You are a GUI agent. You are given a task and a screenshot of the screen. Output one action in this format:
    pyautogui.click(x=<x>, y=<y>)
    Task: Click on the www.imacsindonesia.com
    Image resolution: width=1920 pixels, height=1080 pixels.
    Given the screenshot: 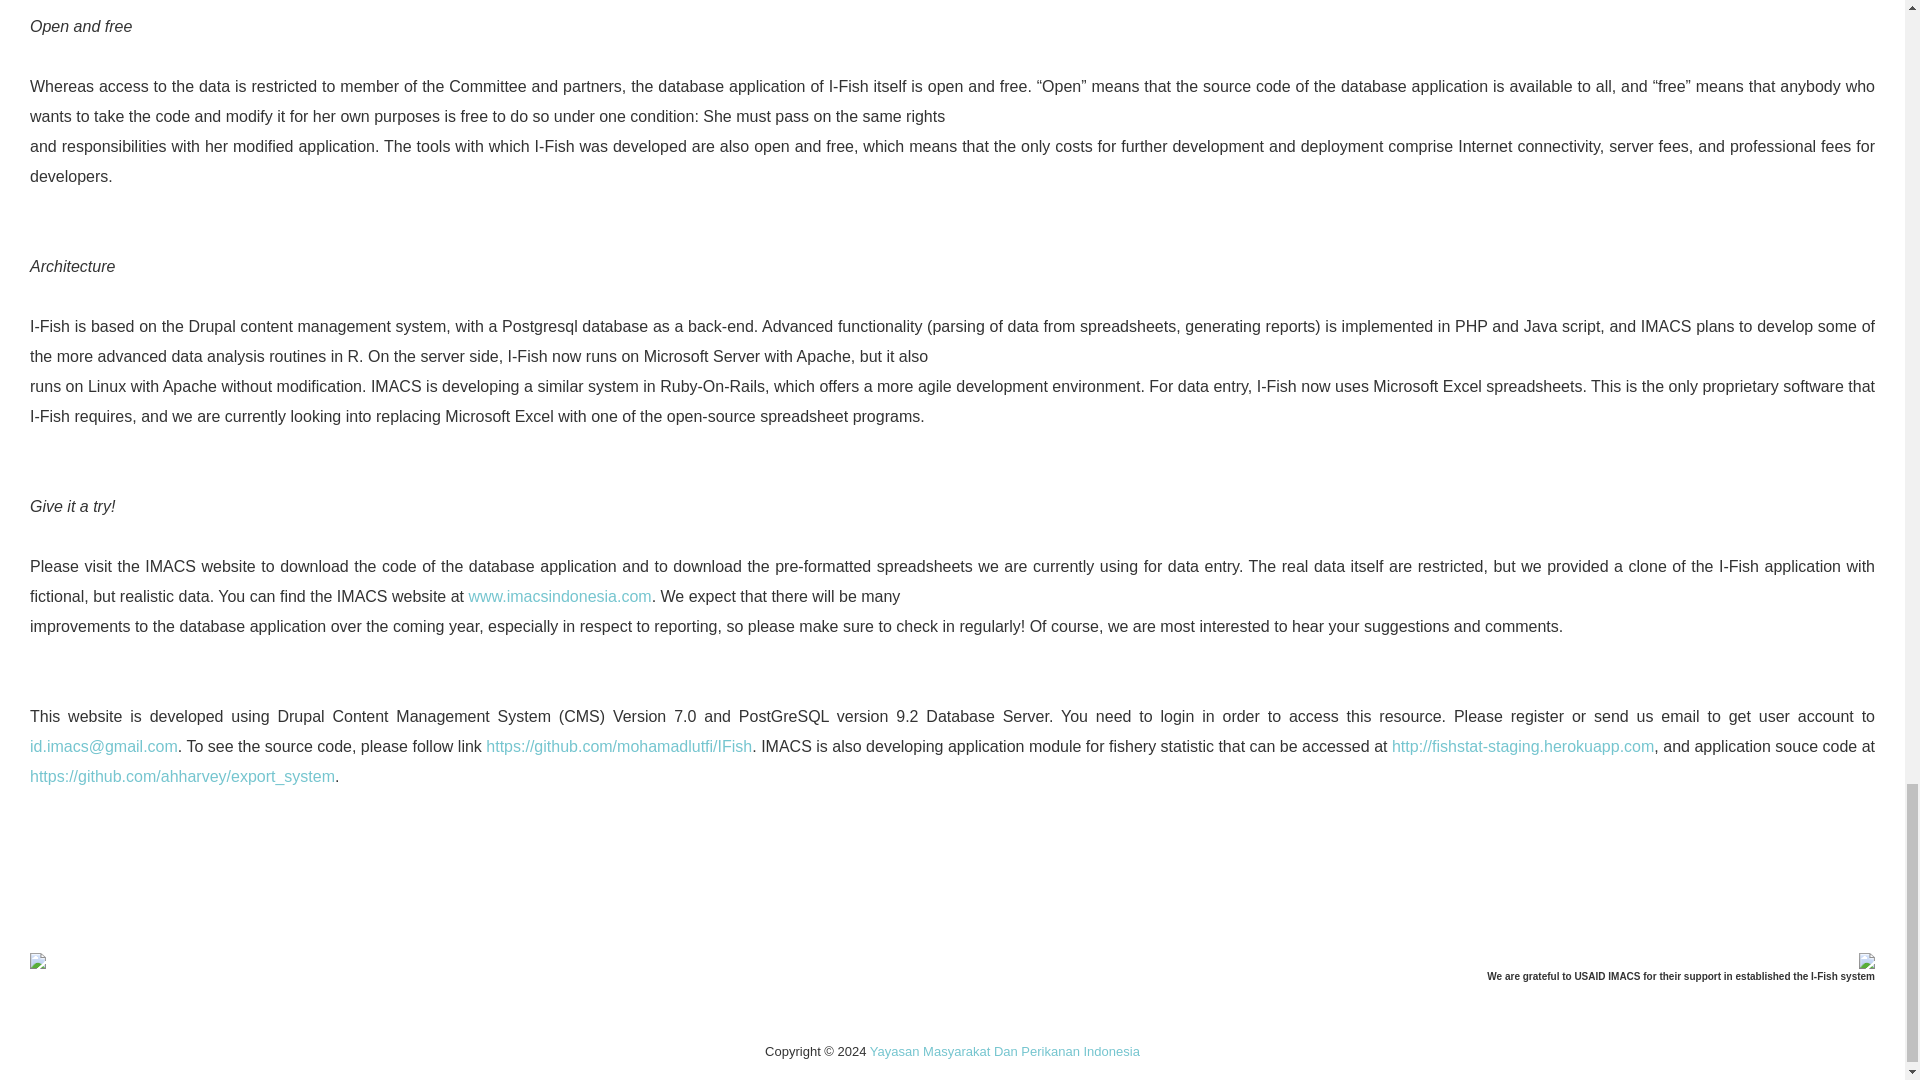 What is the action you would take?
    pyautogui.click(x=559, y=596)
    